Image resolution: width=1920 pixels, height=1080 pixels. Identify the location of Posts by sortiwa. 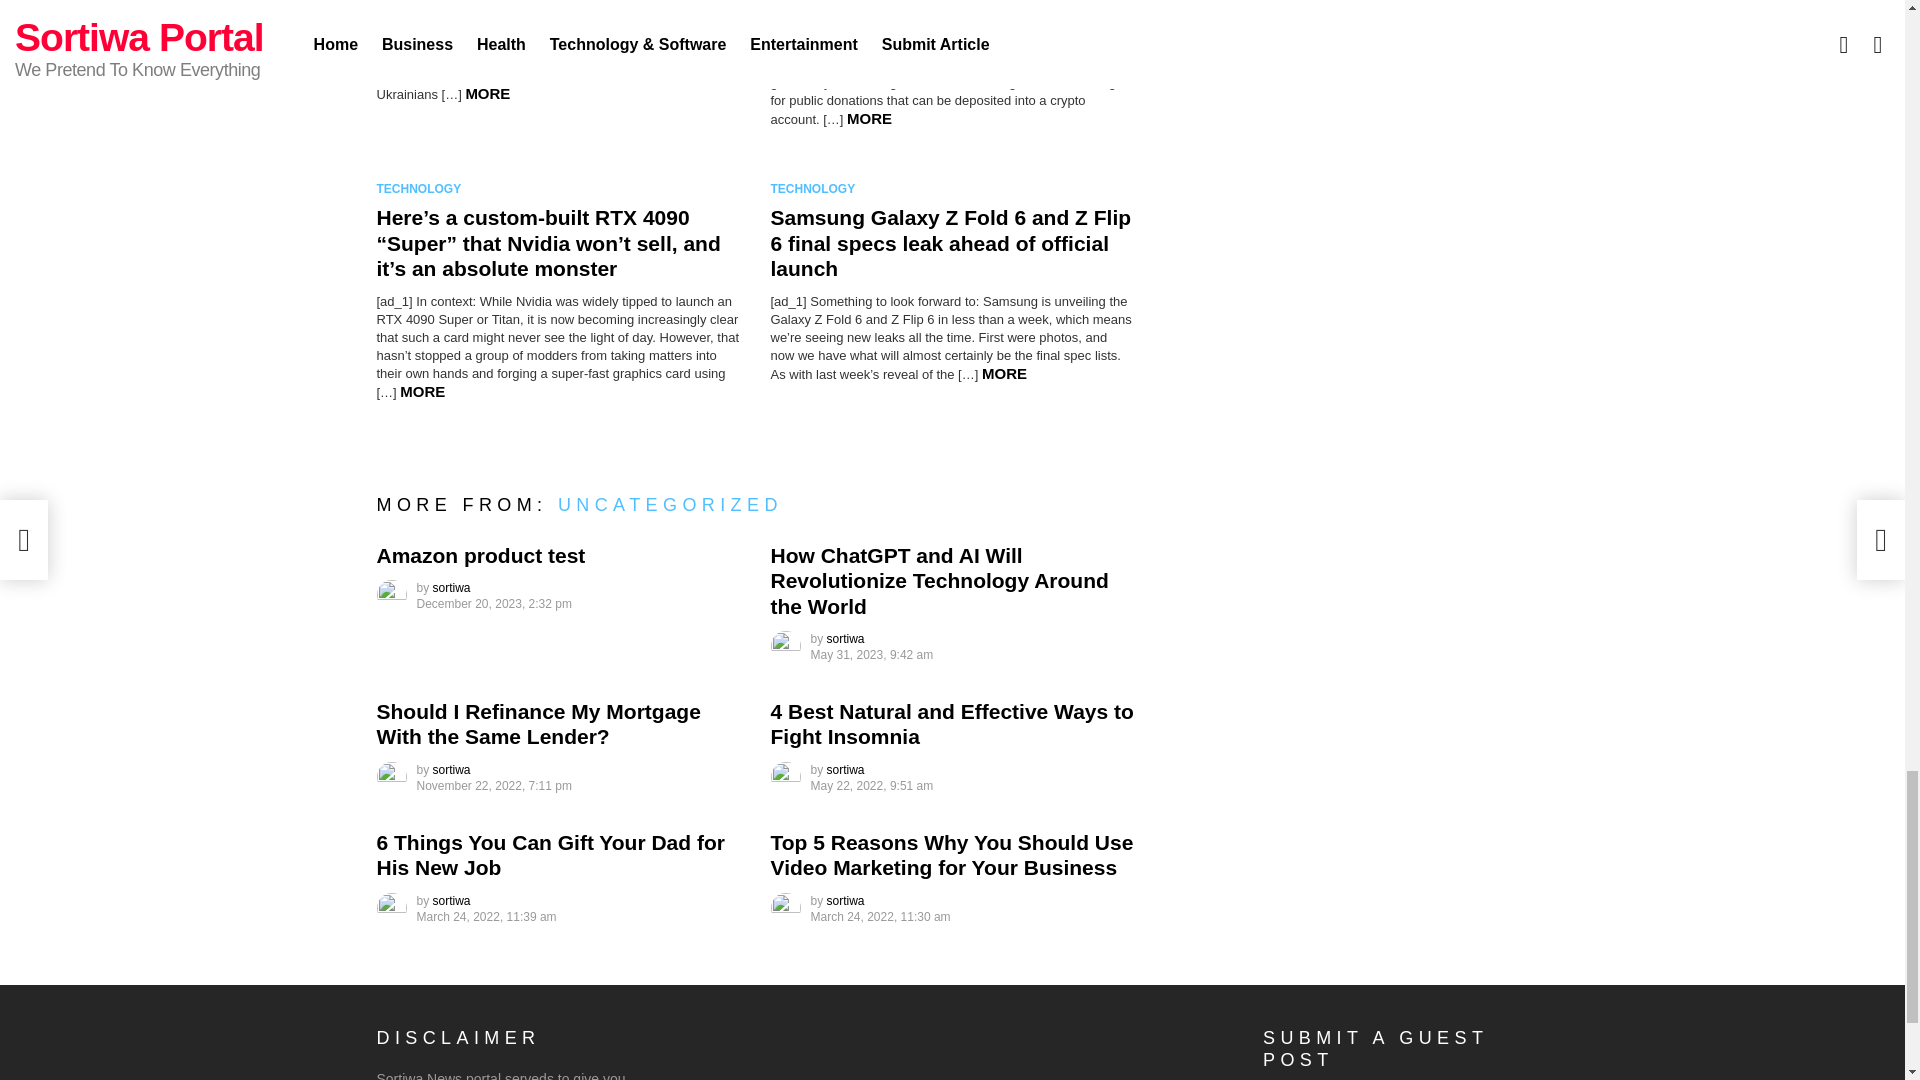
(452, 901).